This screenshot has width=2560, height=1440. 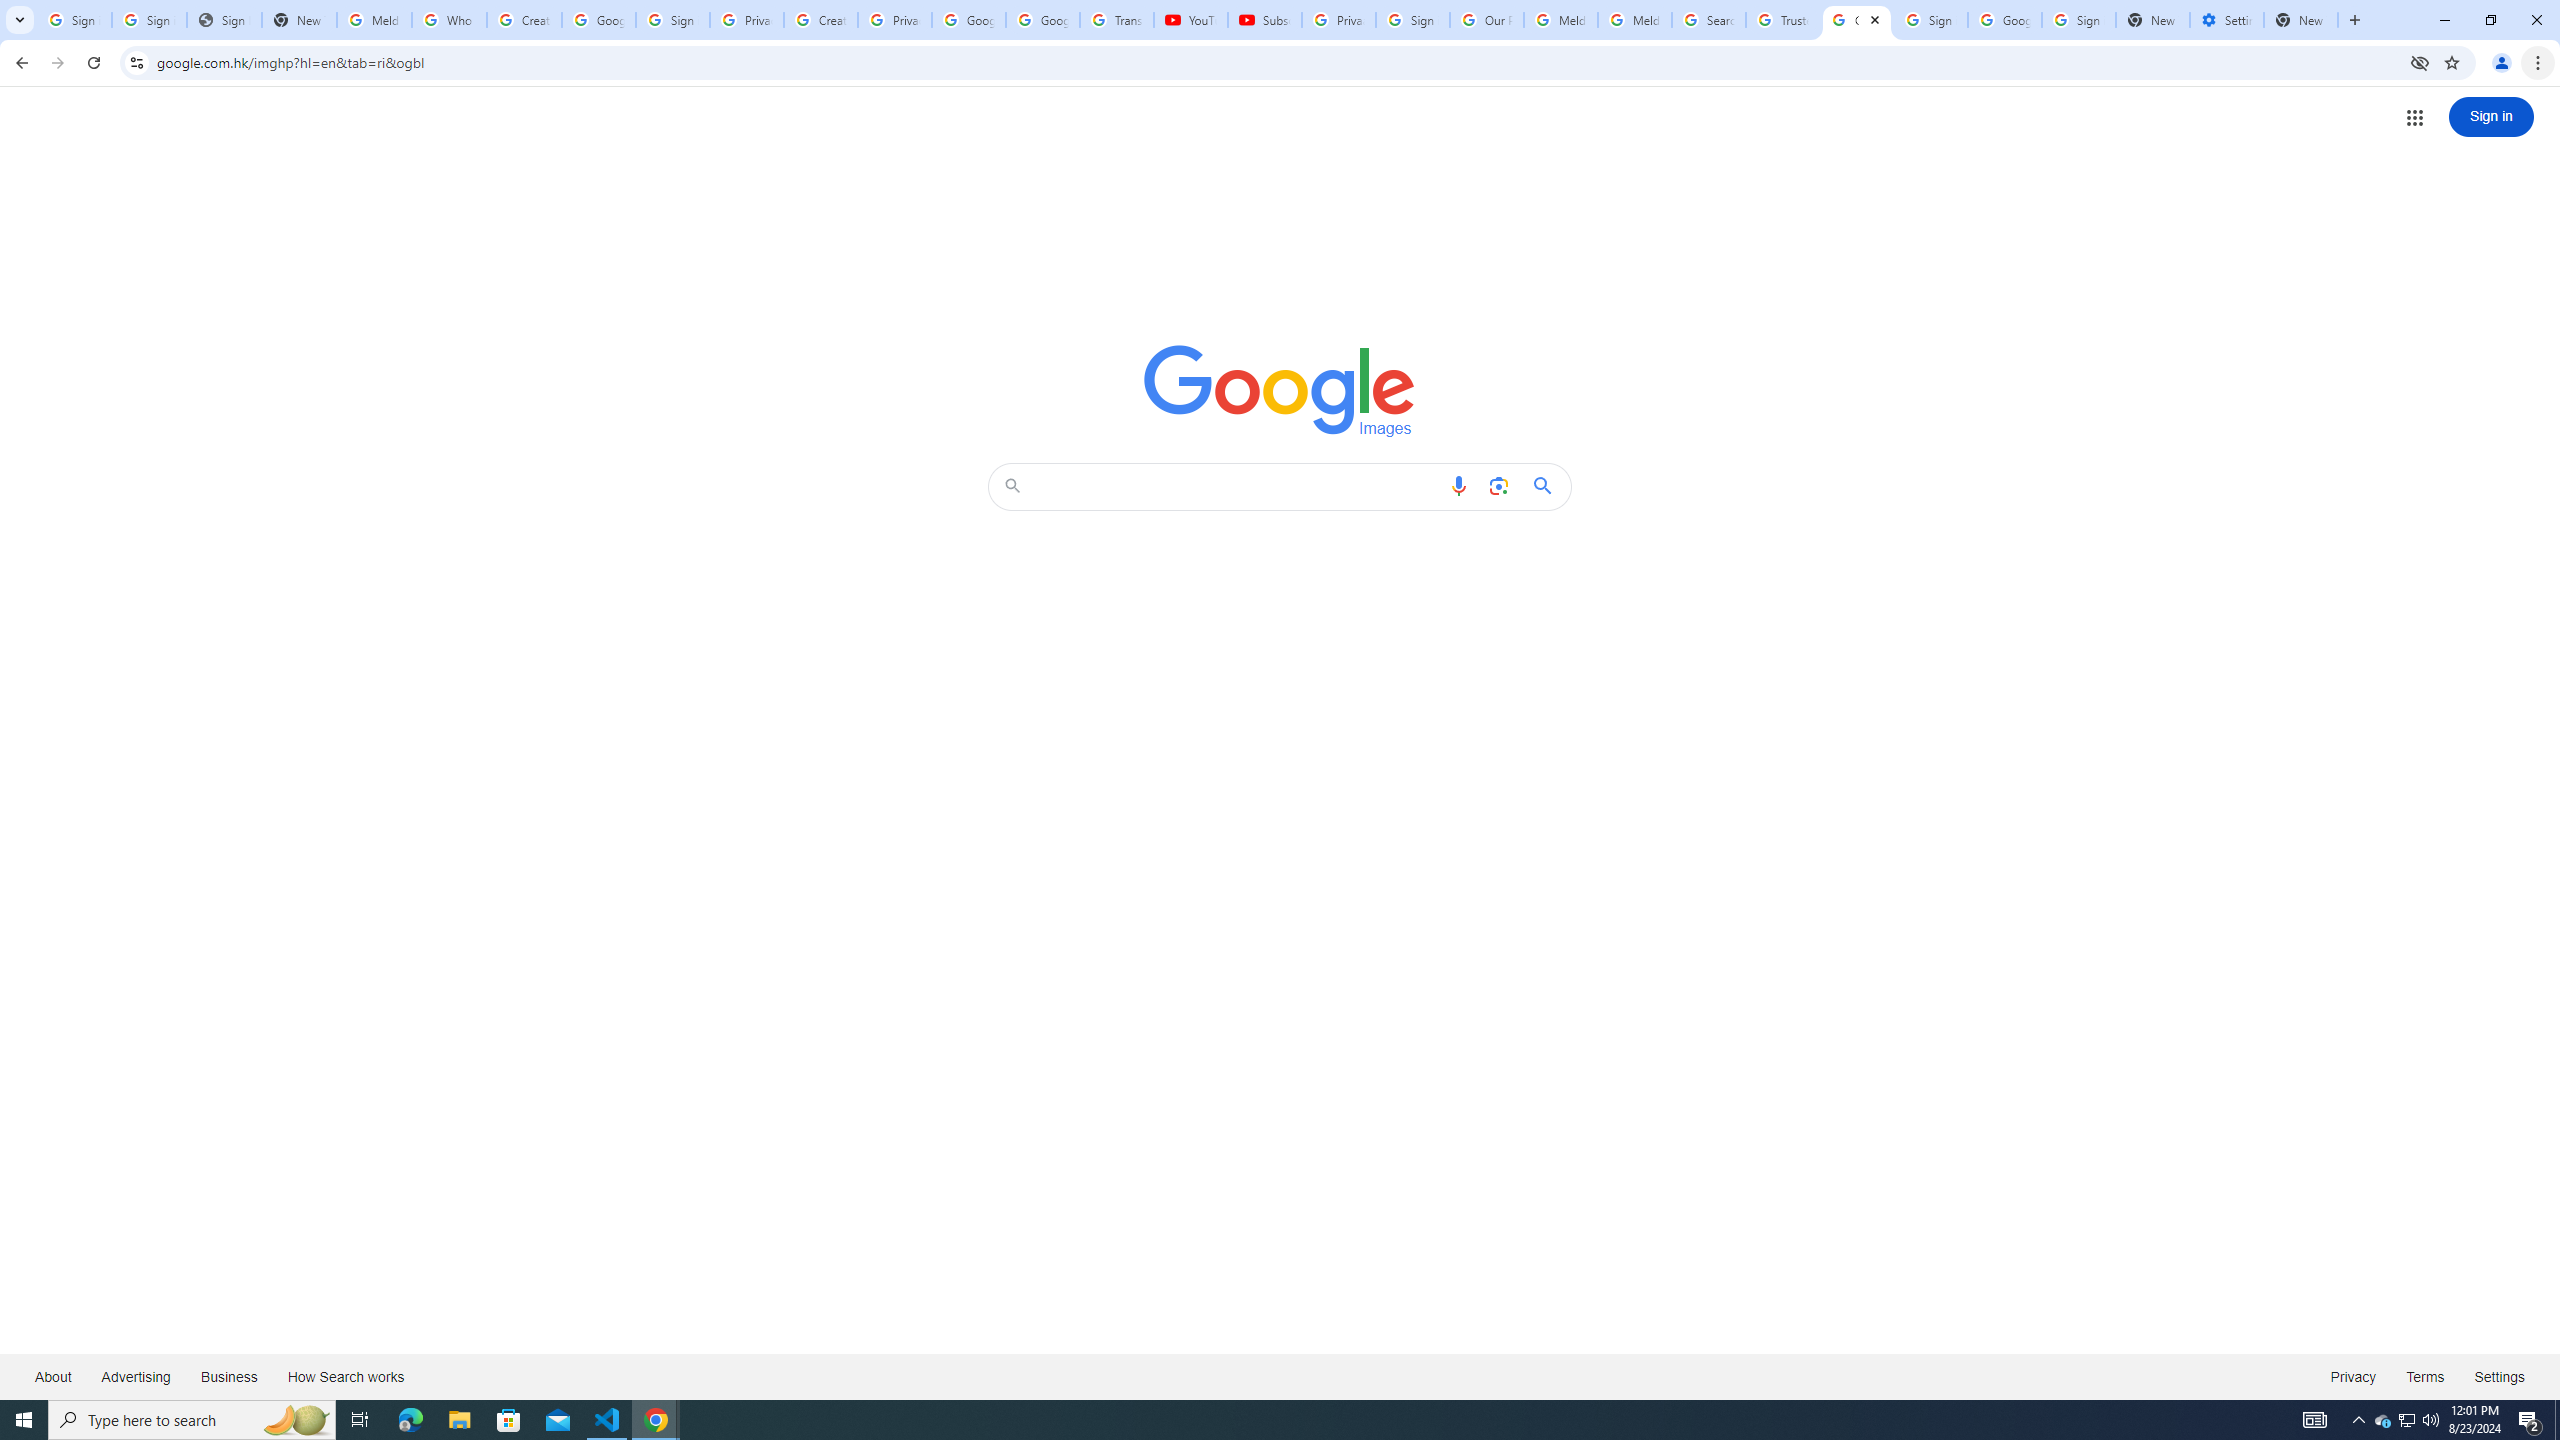 I want to click on Sign in - Google Accounts, so click(x=1930, y=20).